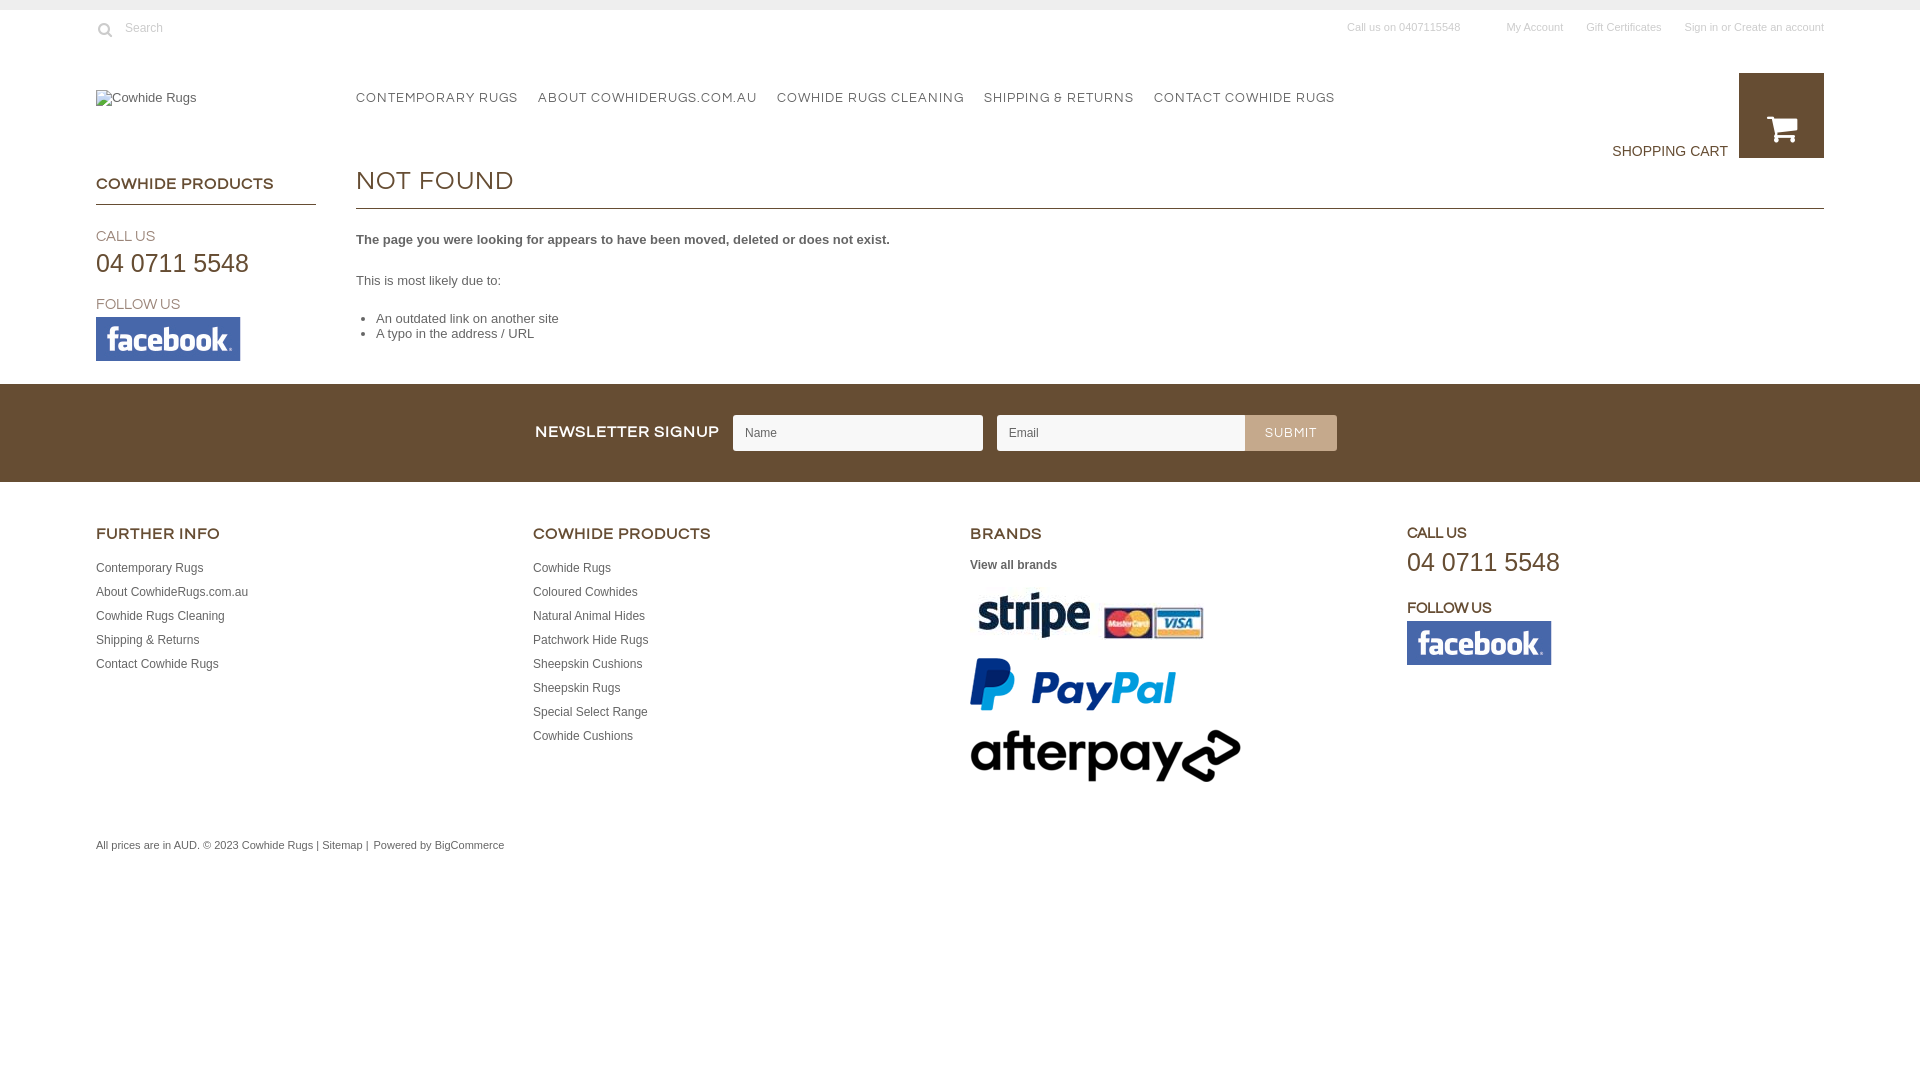 The width and height of the screenshot is (1920, 1080). What do you see at coordinates (1087, 614) in the screenshot?
I see `Stripe` at bounding box center [1087, 614].